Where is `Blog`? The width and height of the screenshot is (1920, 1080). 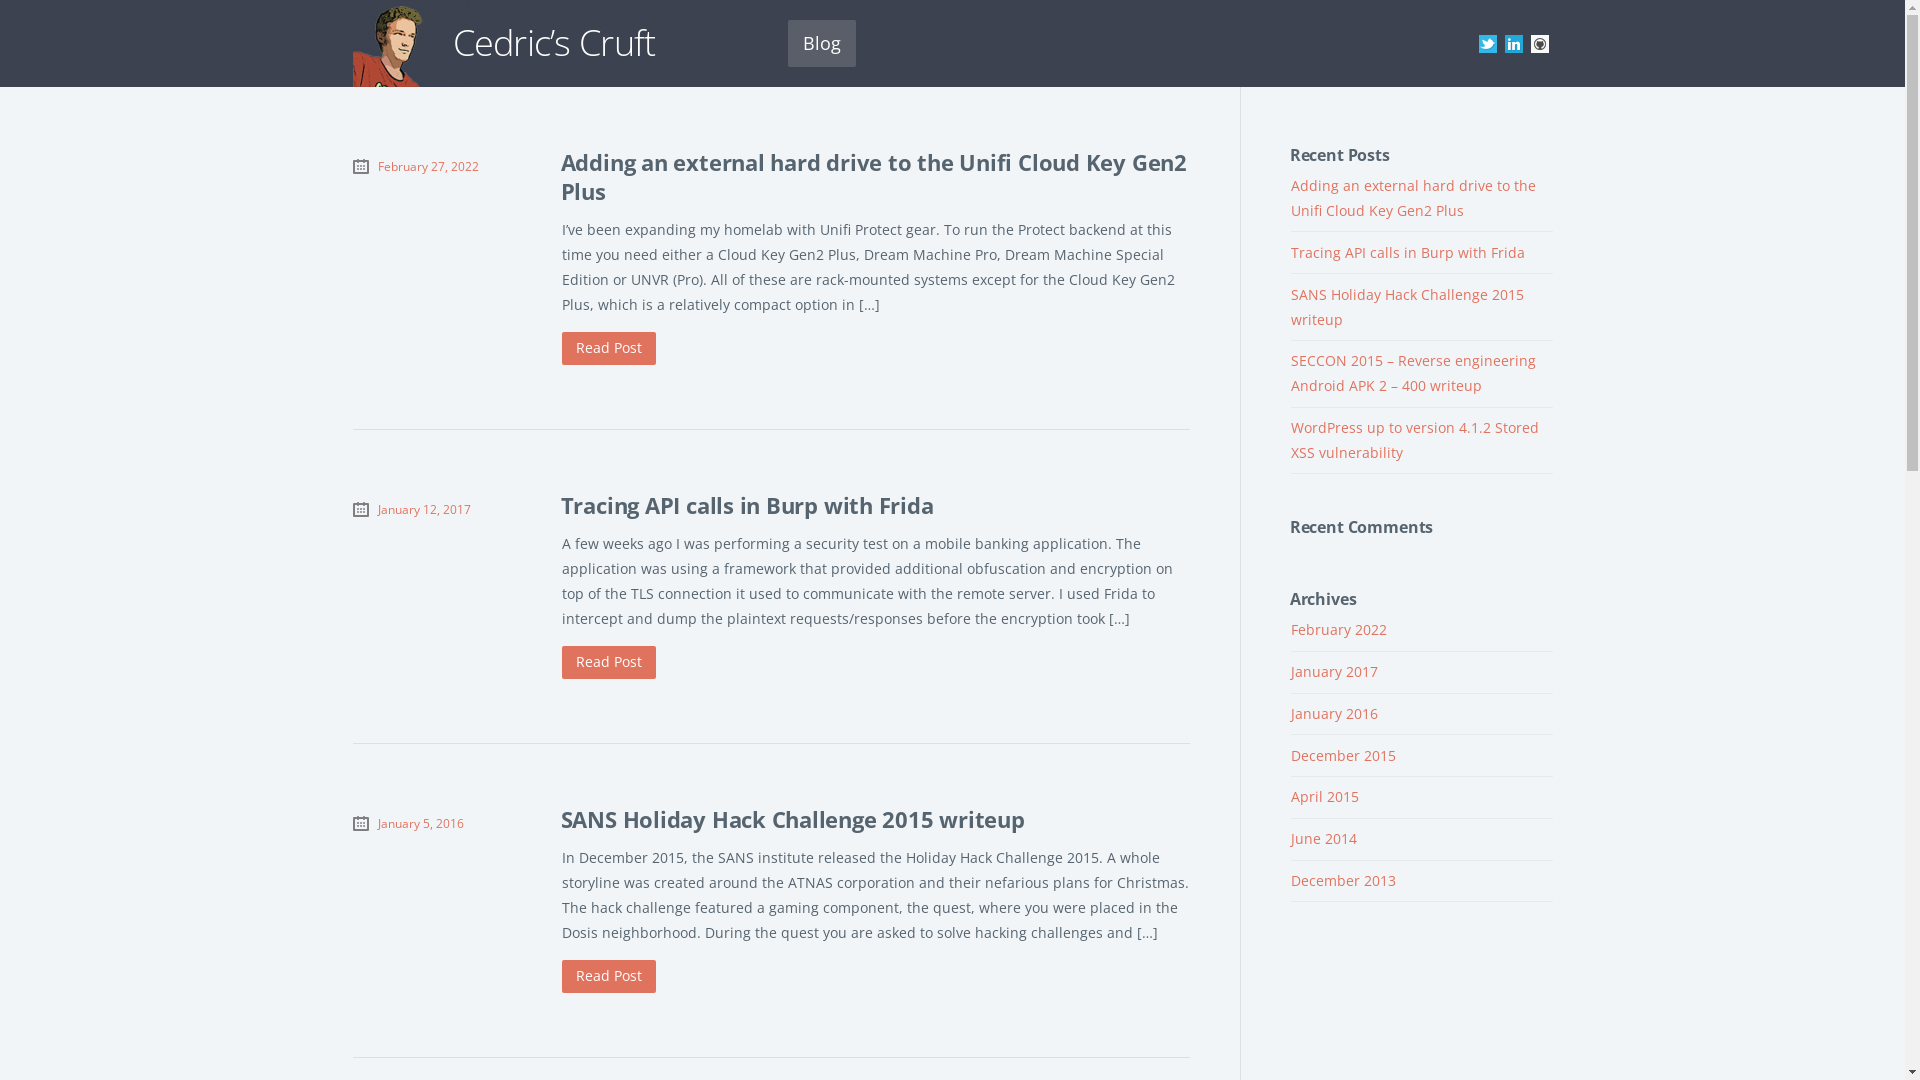
Blog is located at coordinates (822, 44).